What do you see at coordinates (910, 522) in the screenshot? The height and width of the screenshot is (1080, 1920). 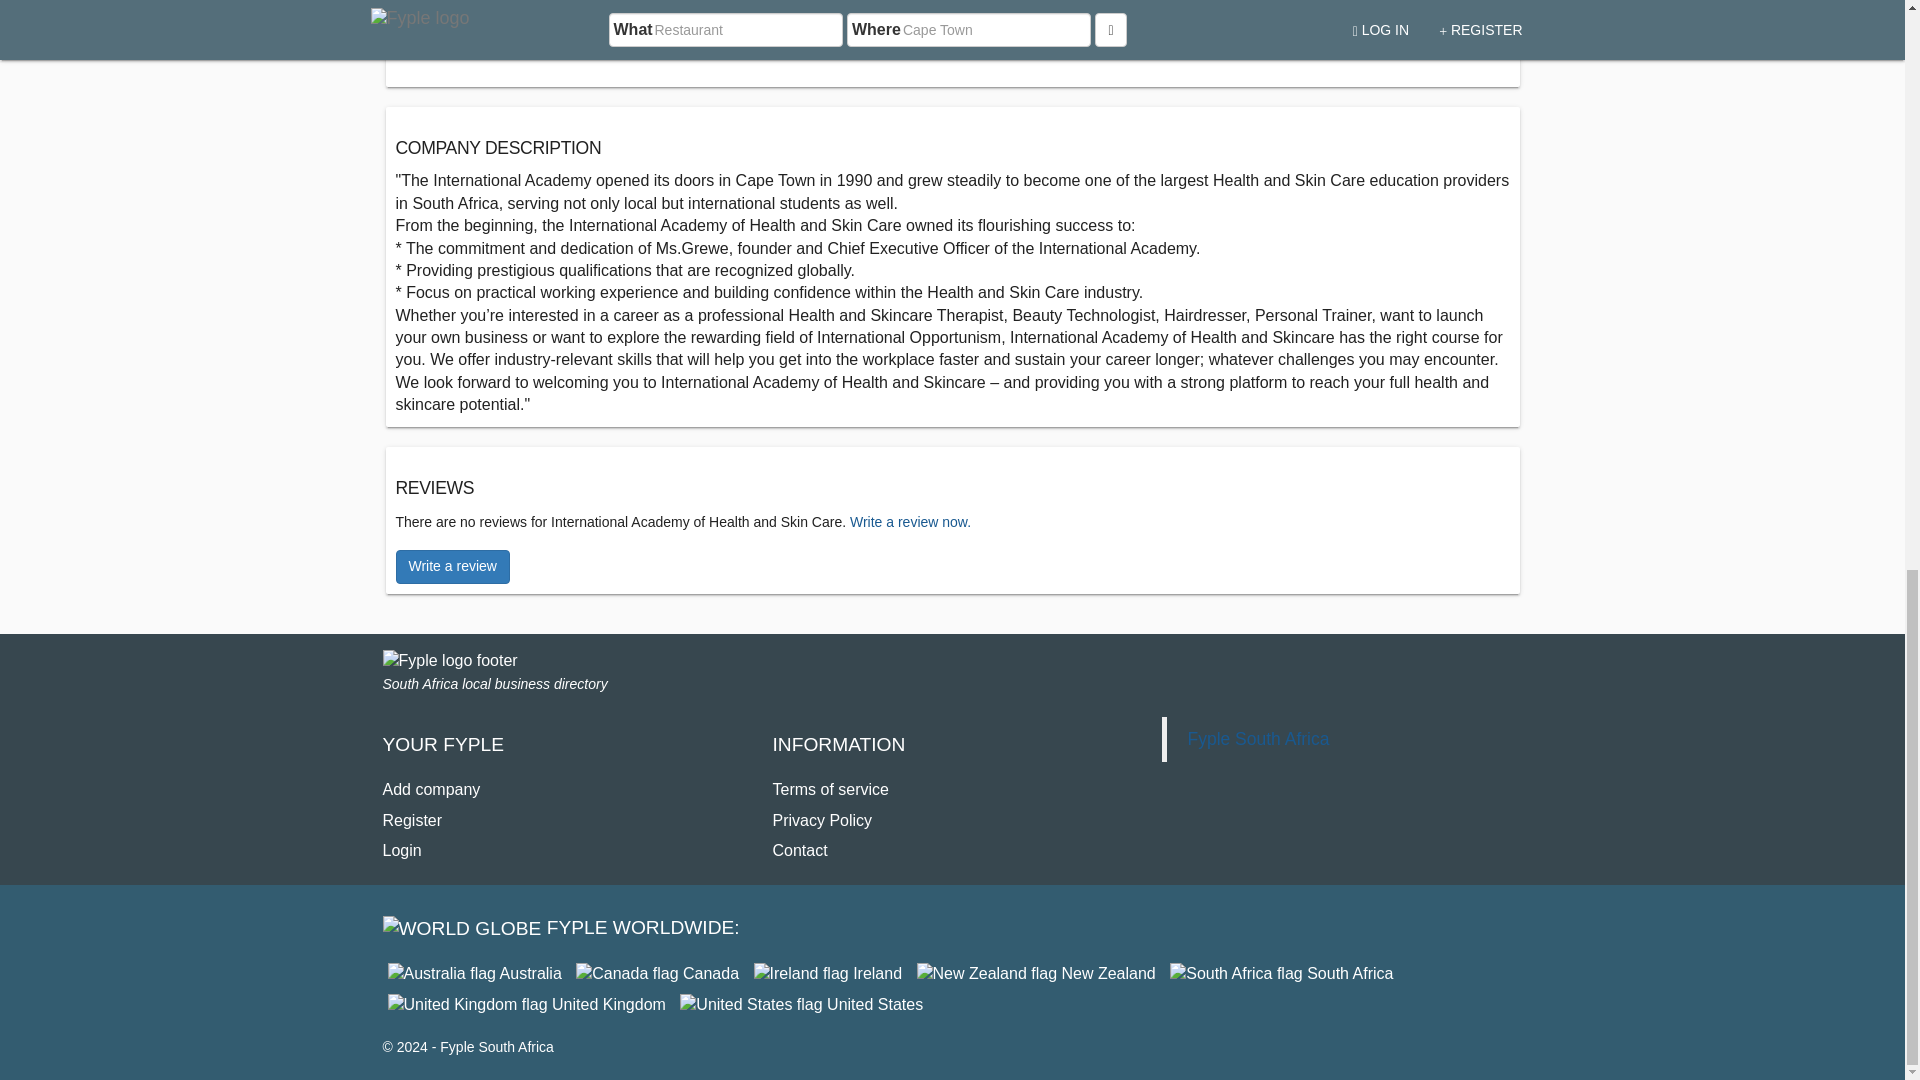 I see `Write a review now.` at bounding box center [910, 522].